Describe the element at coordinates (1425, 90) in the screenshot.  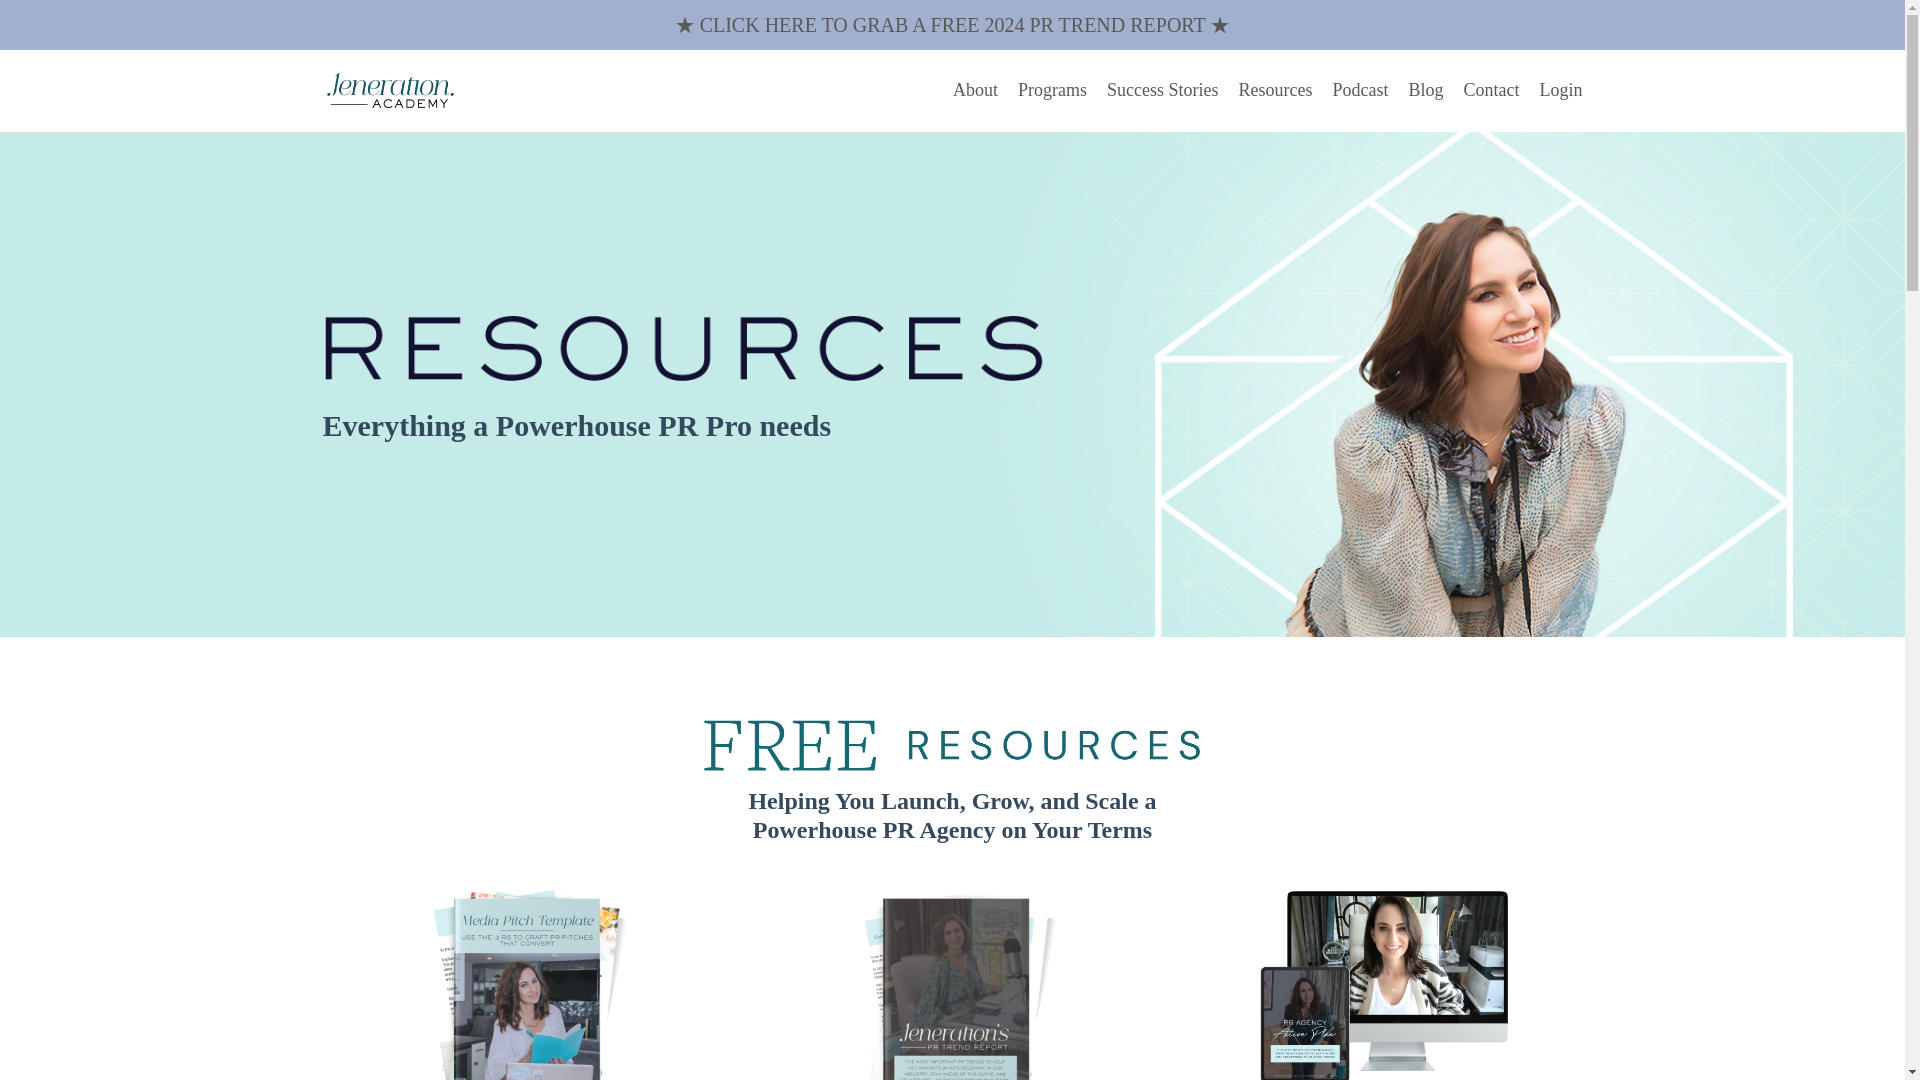
I see `Blog` at that location.